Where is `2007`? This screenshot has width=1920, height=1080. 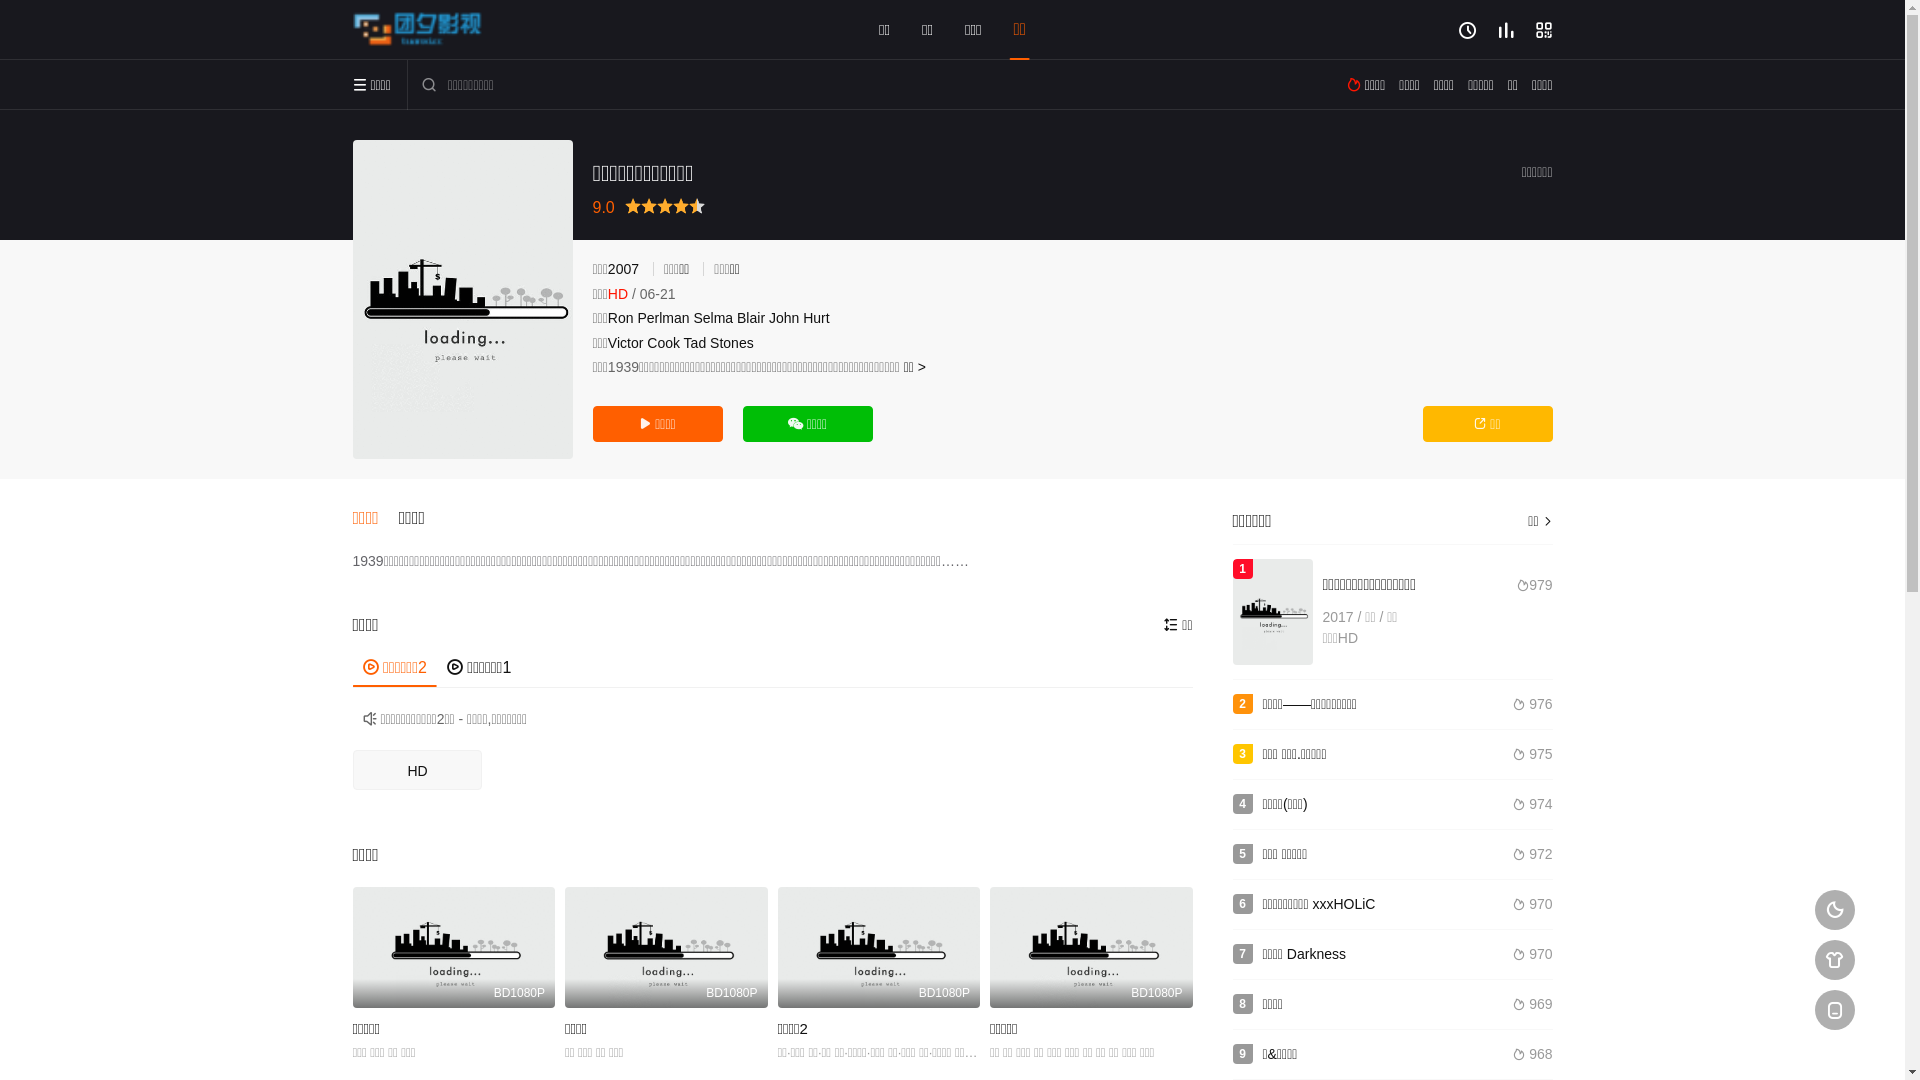 2007 is located at coordinates (624, 269).